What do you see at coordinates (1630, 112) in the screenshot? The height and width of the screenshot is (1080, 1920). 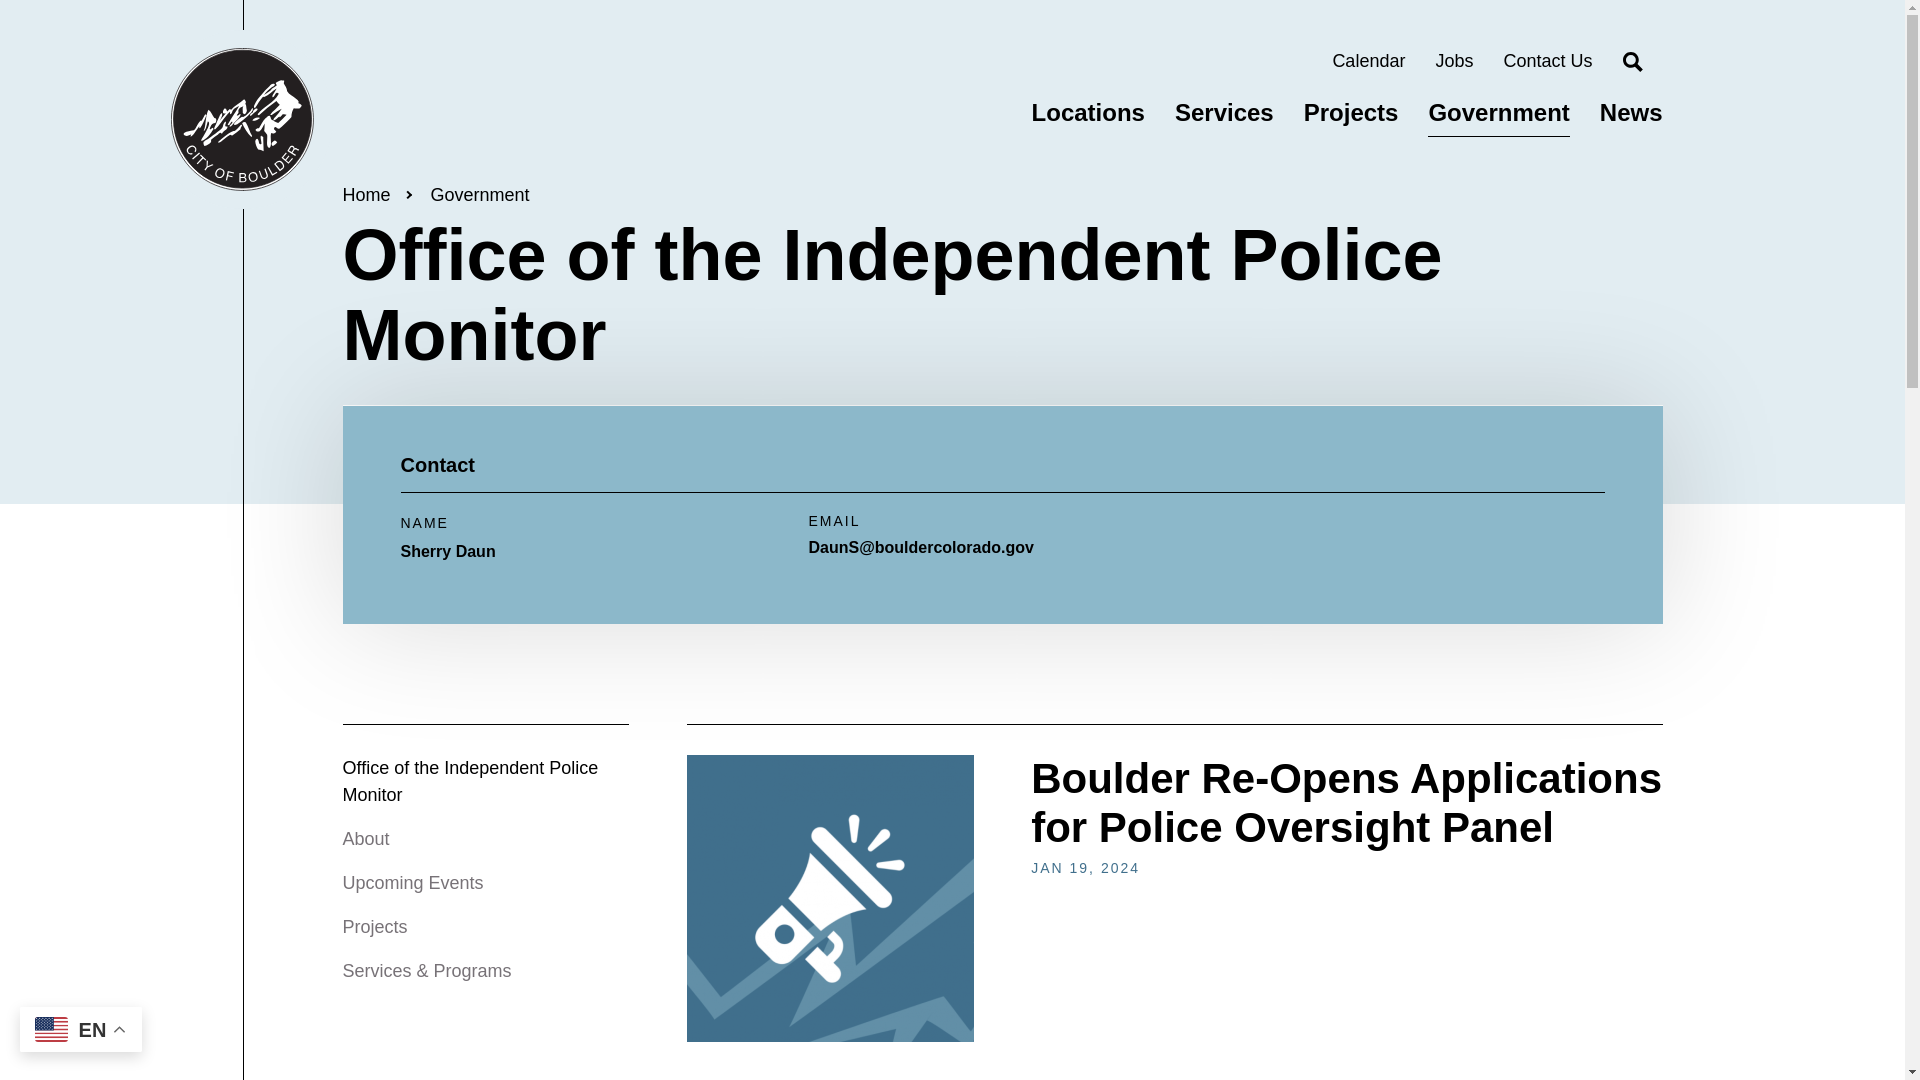 I see `News` at bounding box center [1630, 112].